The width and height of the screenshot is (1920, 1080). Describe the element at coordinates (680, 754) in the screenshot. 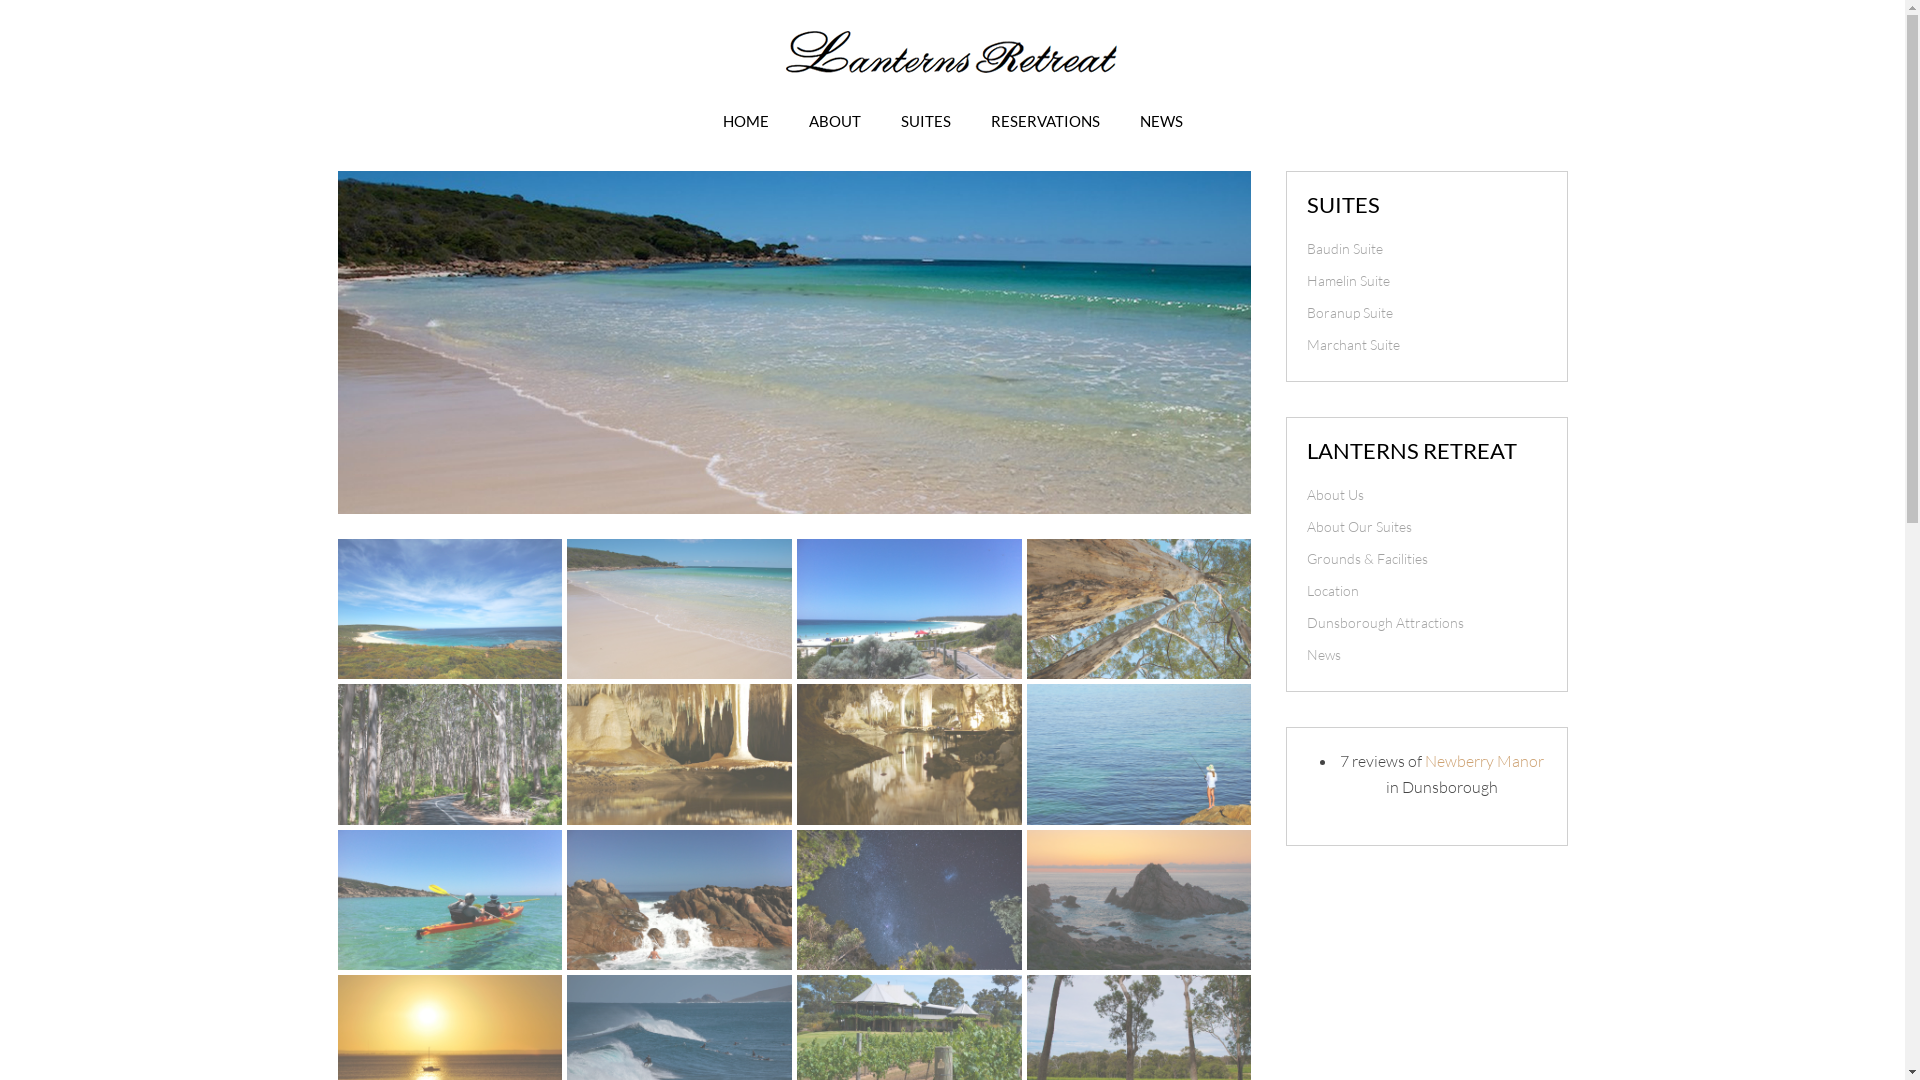

I see `Room` at that location.